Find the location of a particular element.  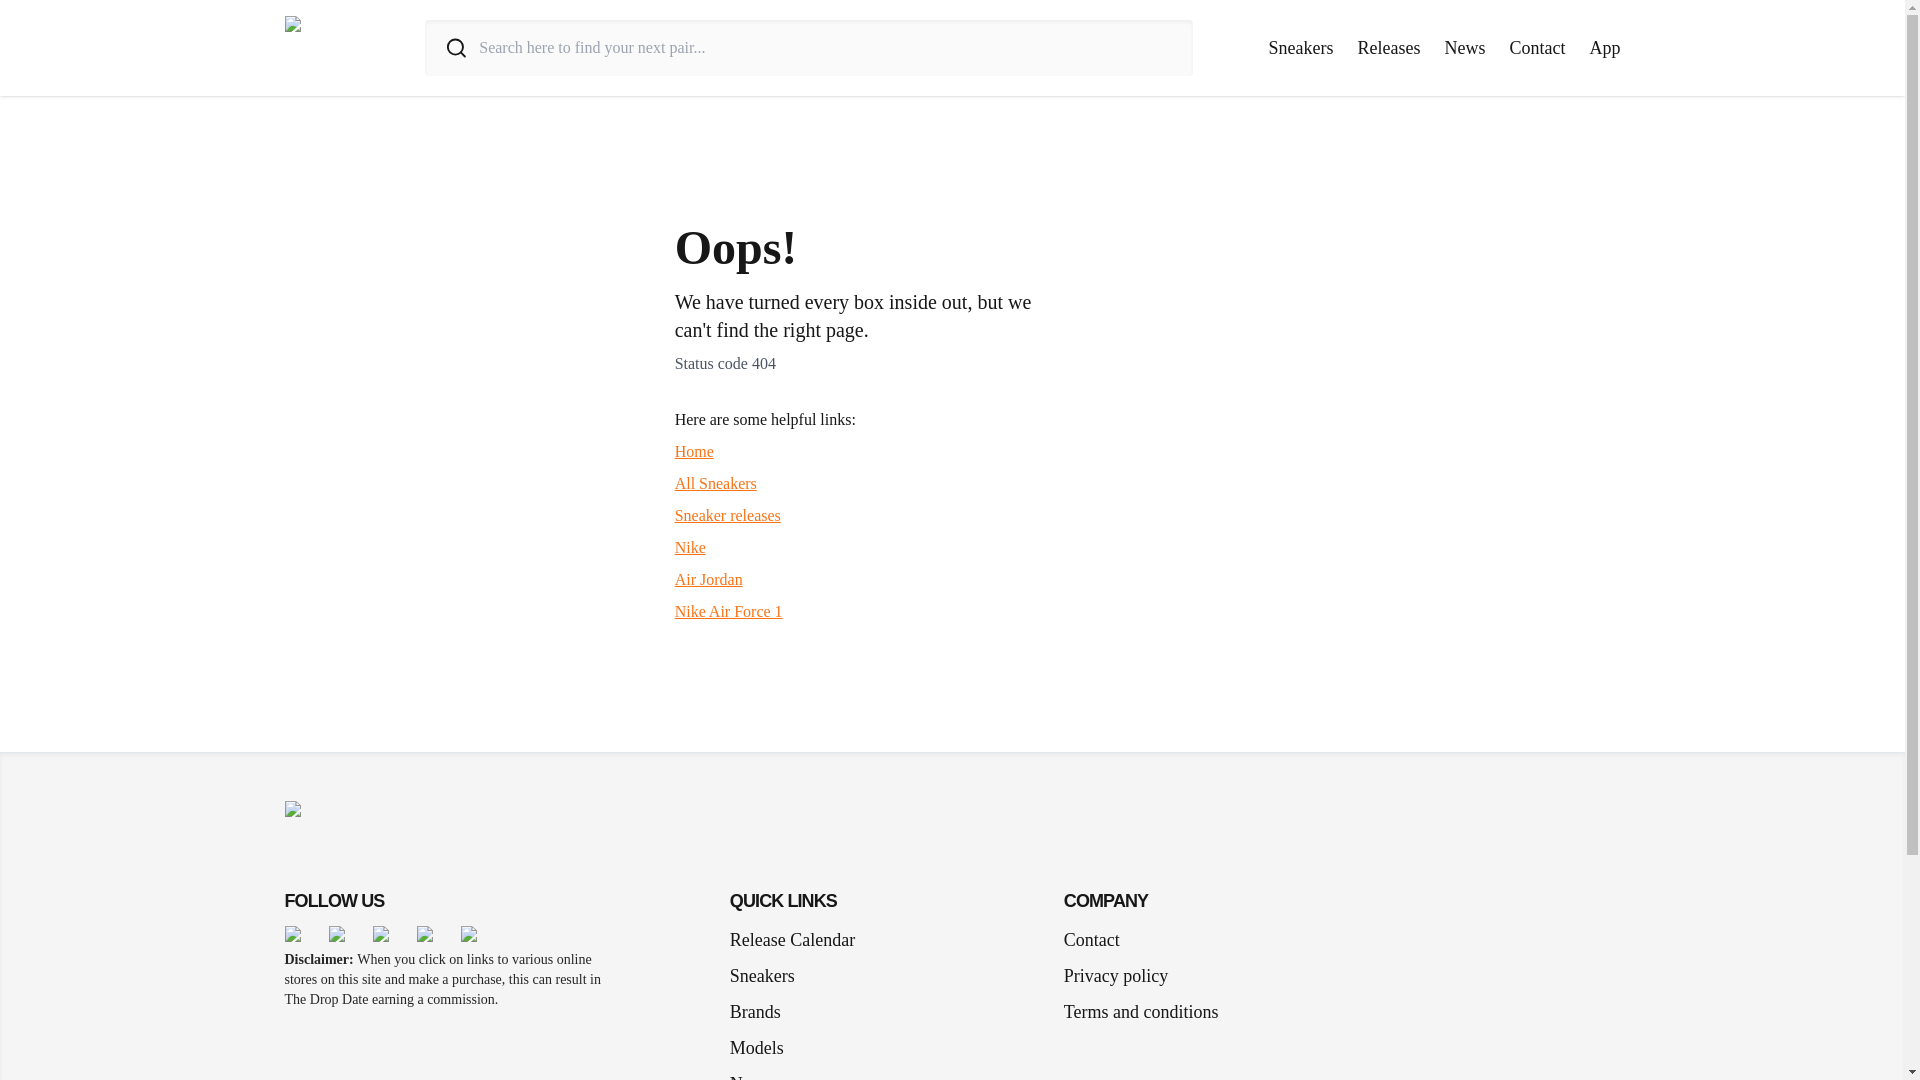

Release Calendar is located at coordinates (792, 939).